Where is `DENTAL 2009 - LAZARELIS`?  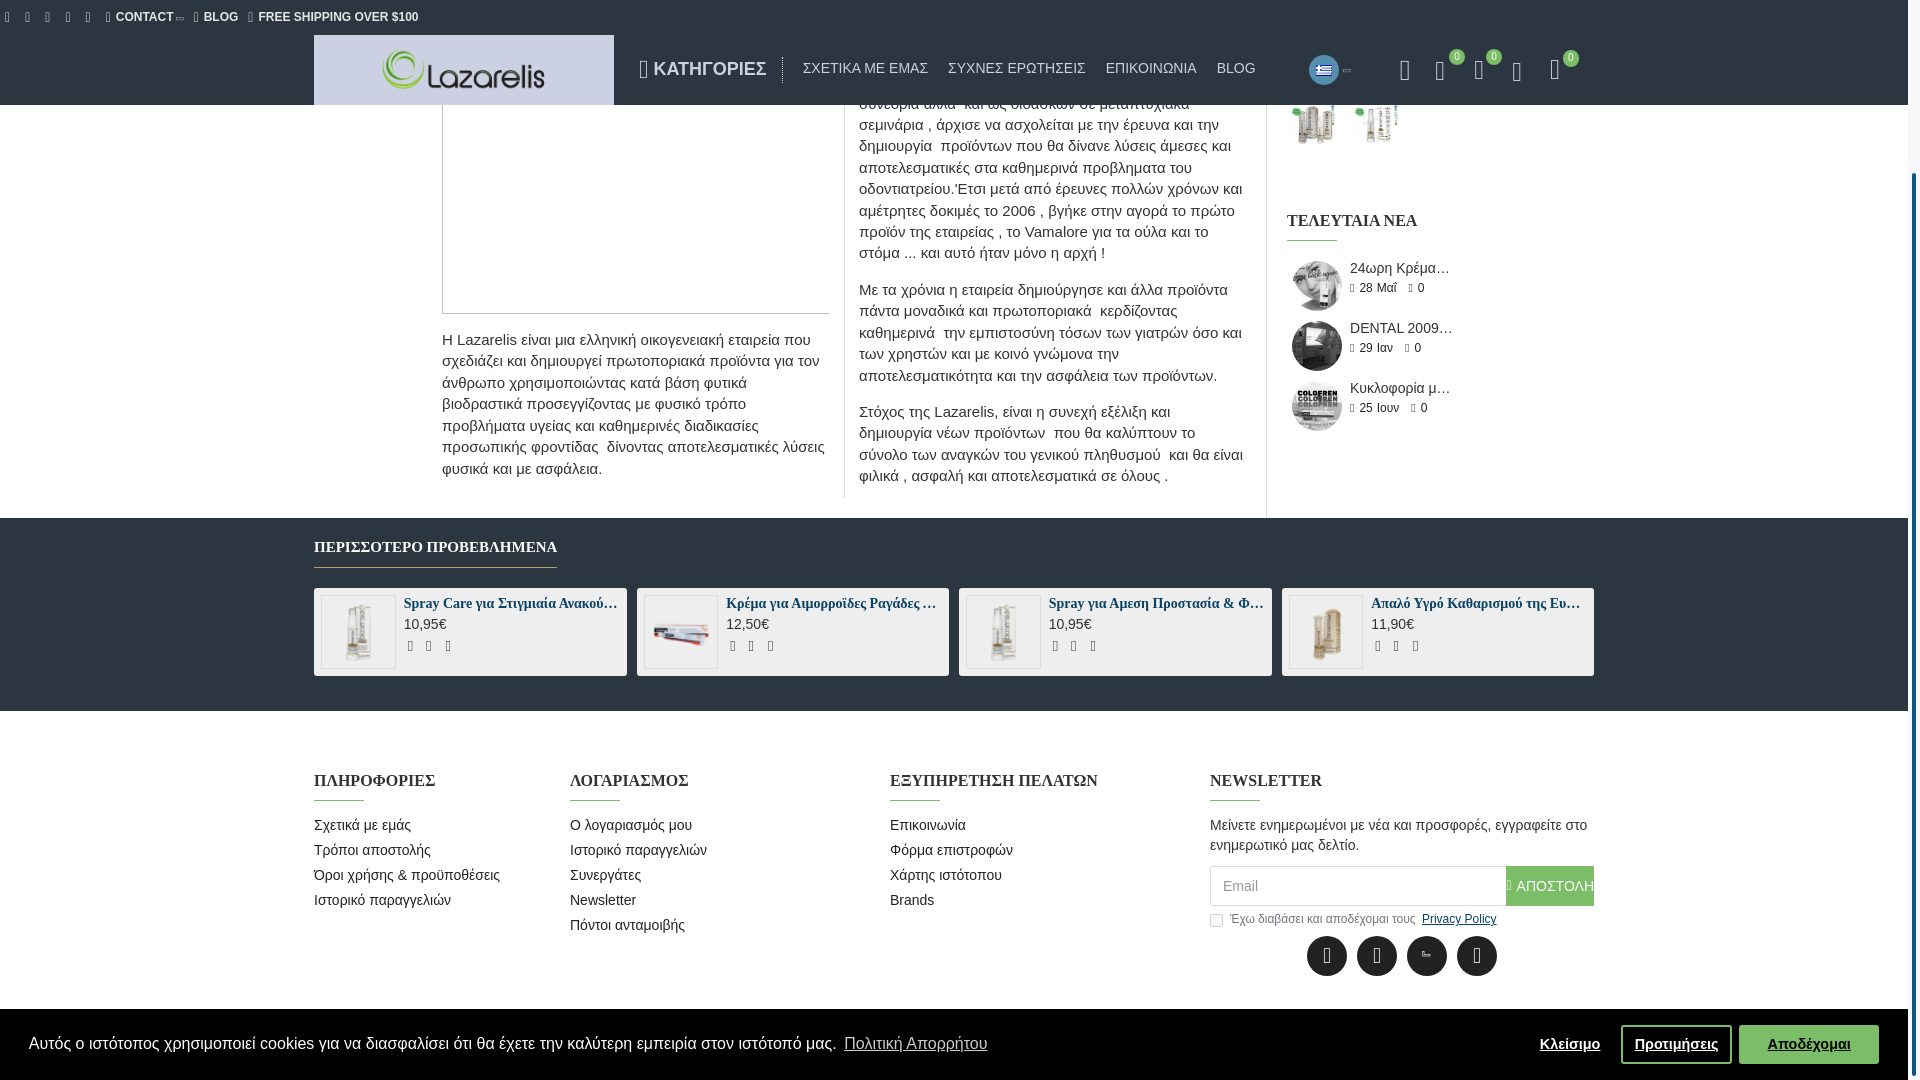
DENTAL 2009 - LAZARELIS is located at coordinates (1317, 346).